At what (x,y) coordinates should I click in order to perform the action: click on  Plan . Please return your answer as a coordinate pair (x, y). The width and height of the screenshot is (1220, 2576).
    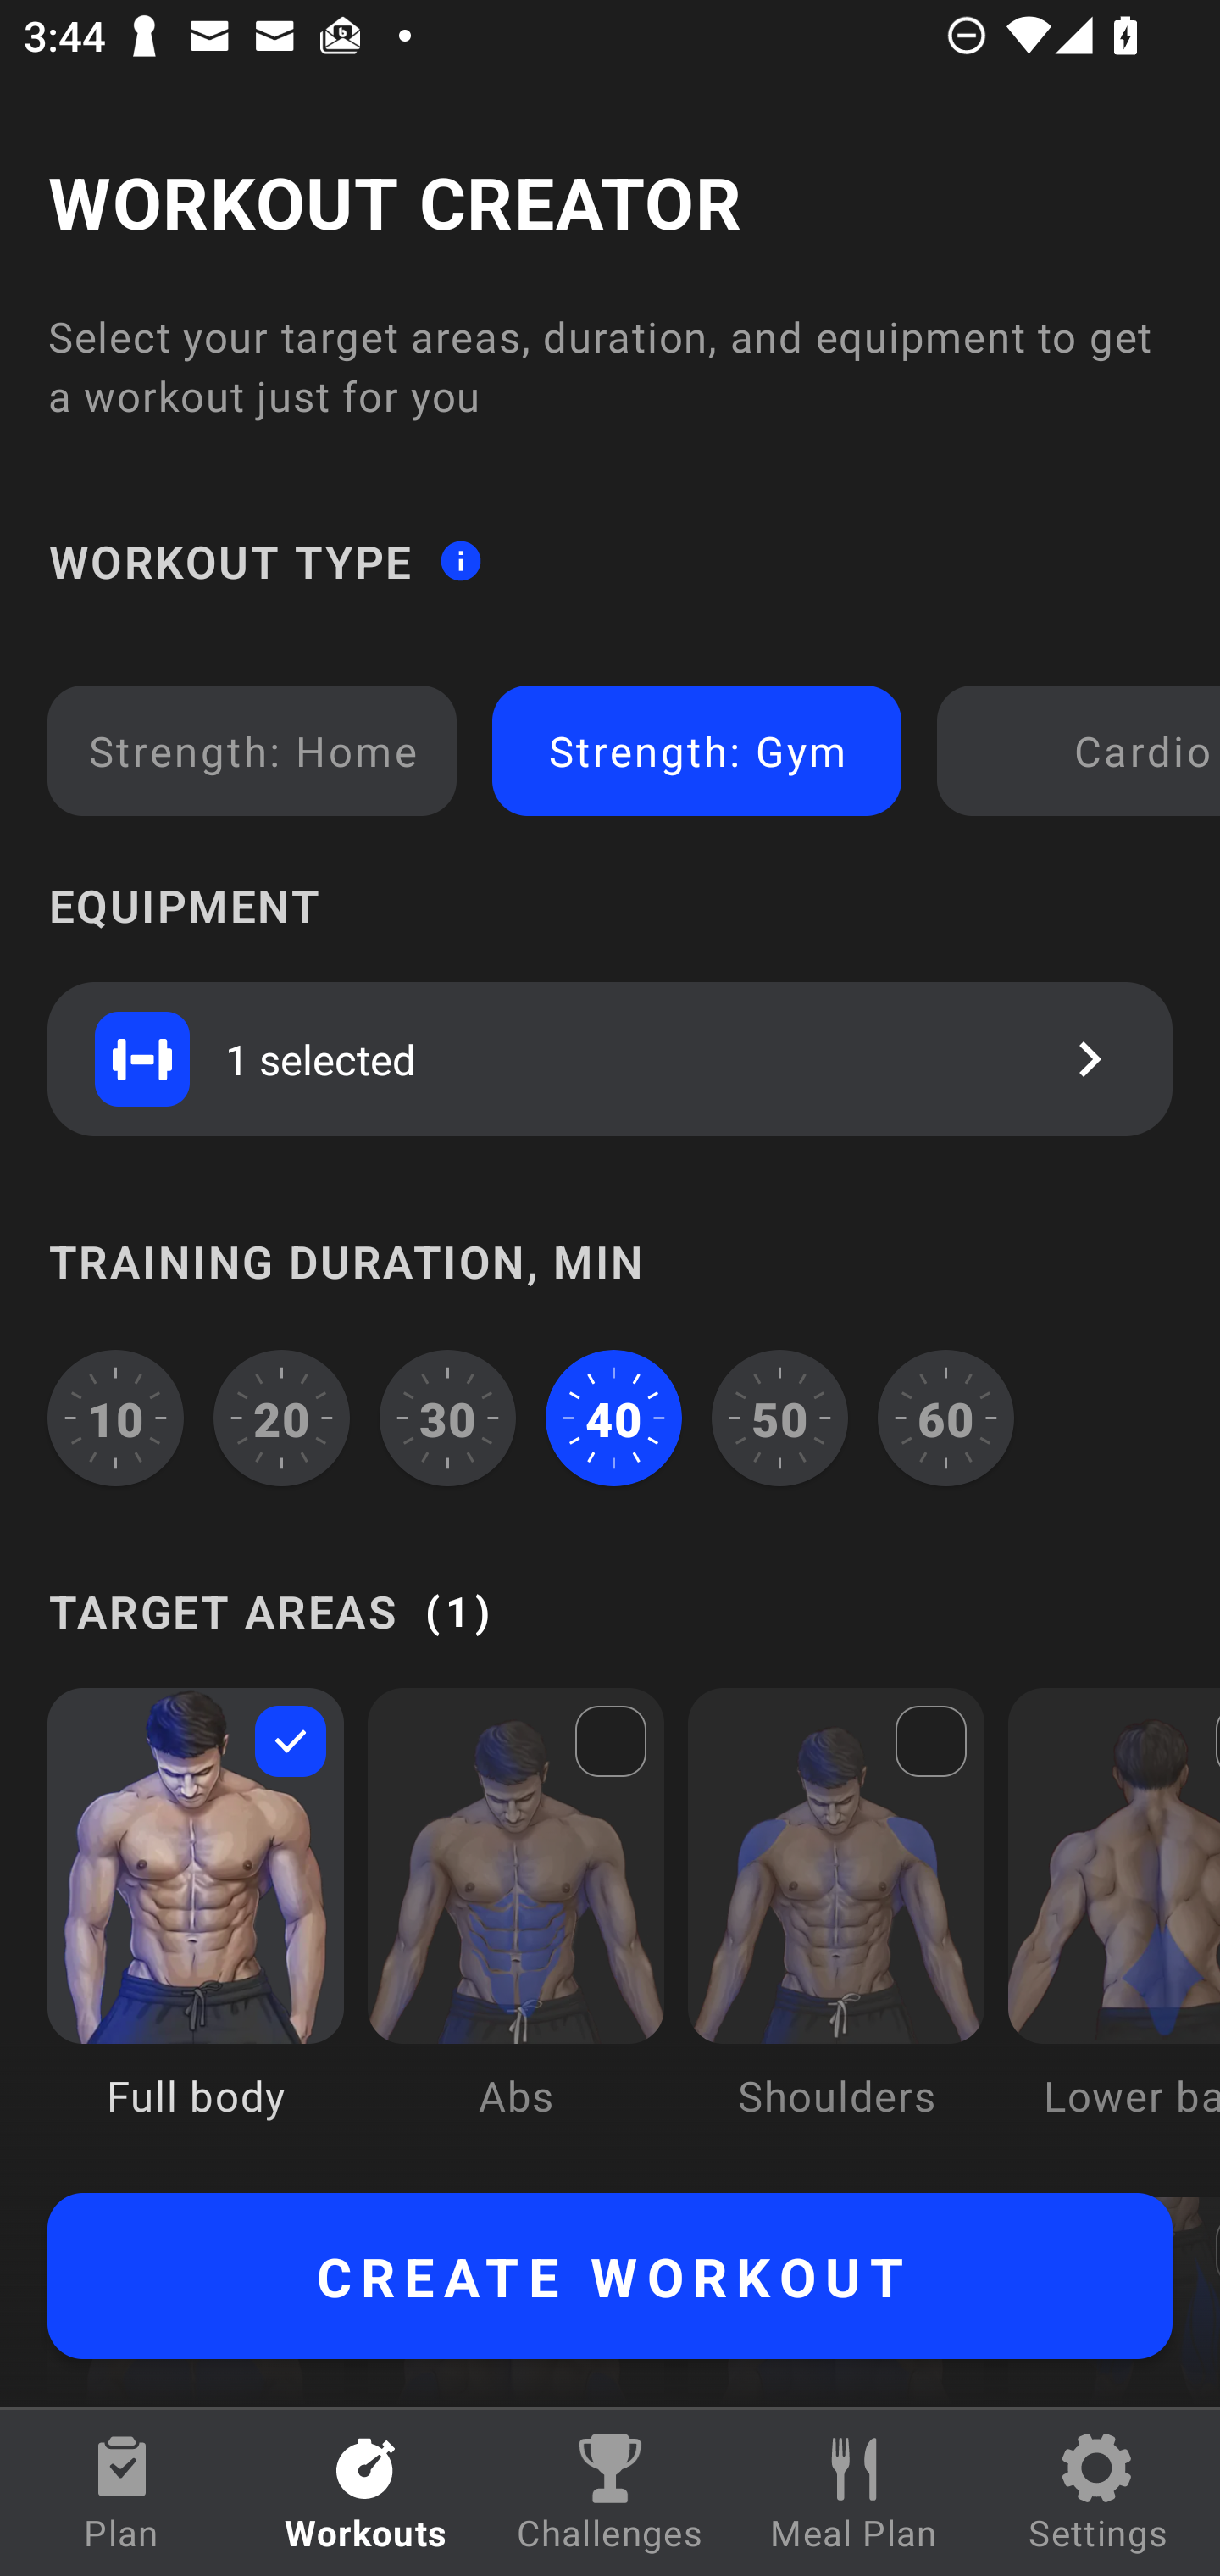
    Looking at the image, I should click on (122, 2493).